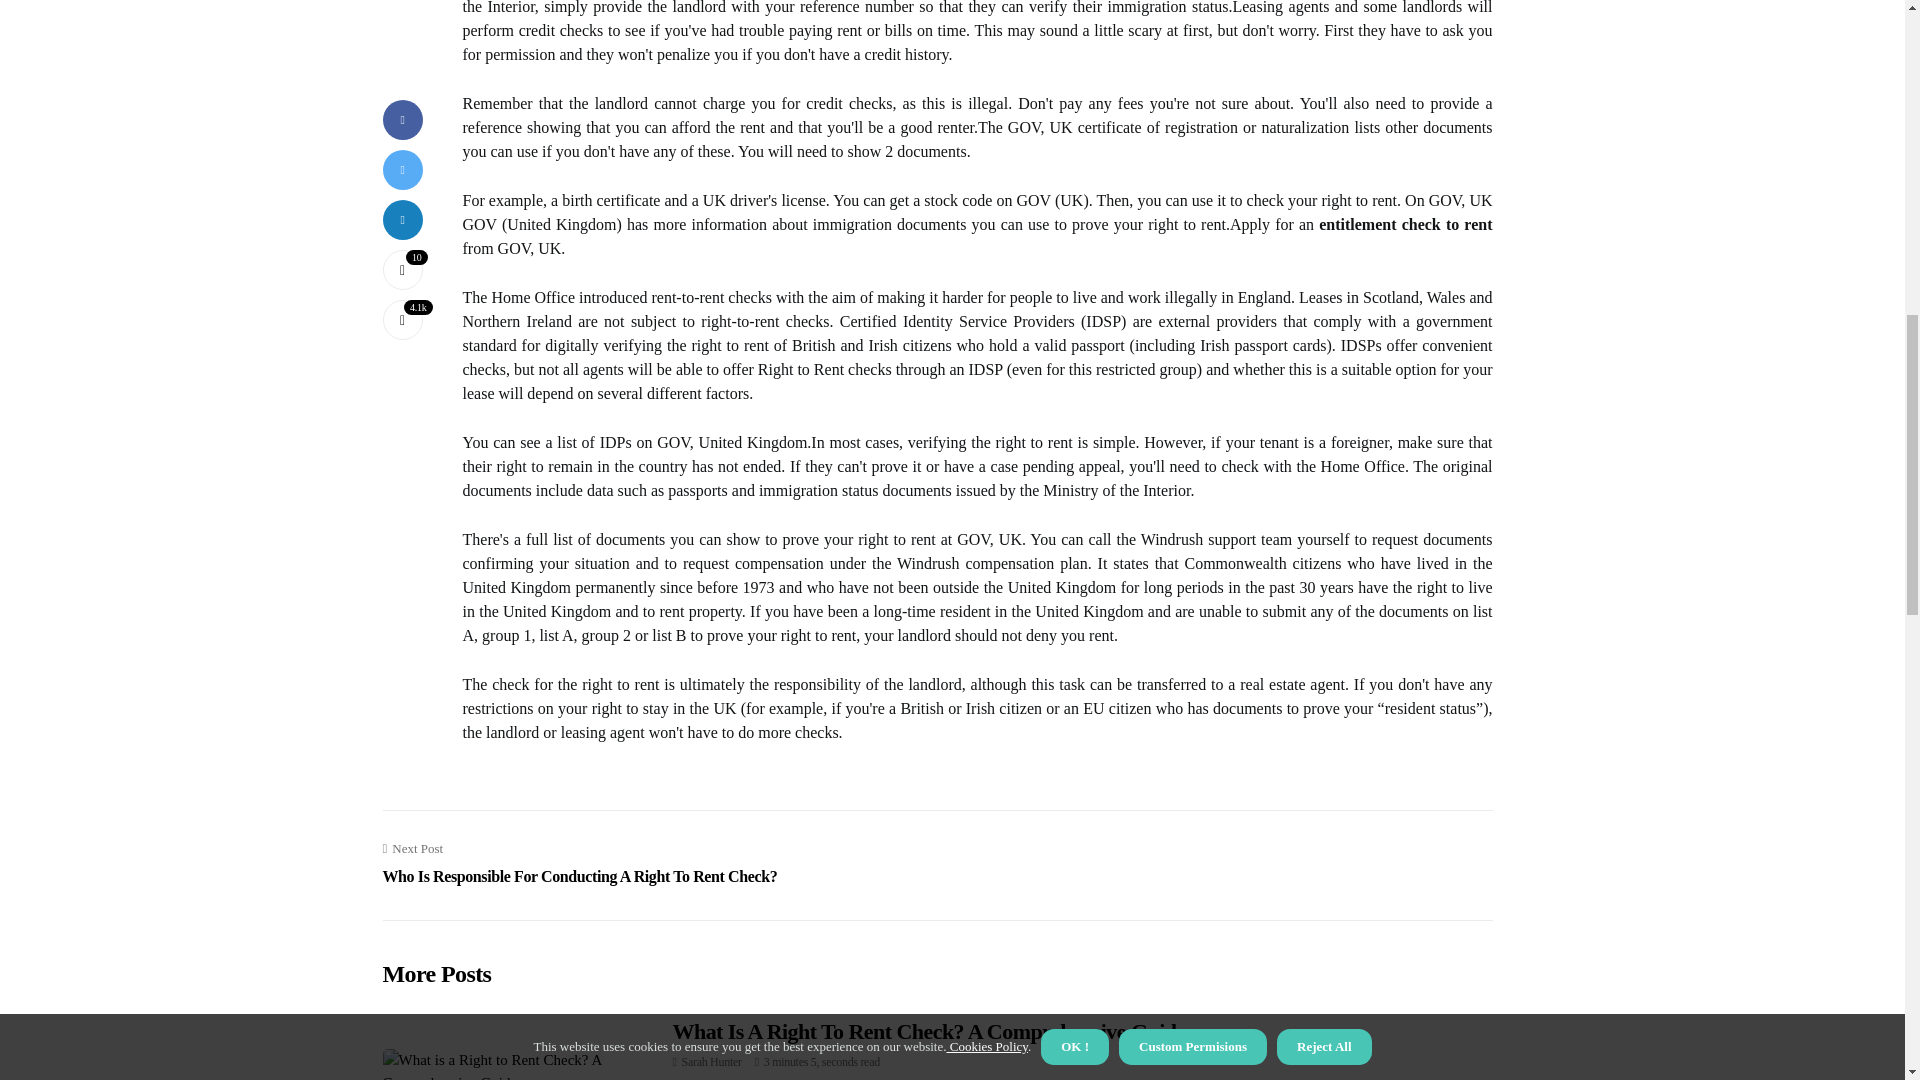  What do you see at coordinates (928, 1032) in the screenshot?
I see `What Is A Right To Rent Check? A Comprehensive Guide` at bounding box center [928, 1032].